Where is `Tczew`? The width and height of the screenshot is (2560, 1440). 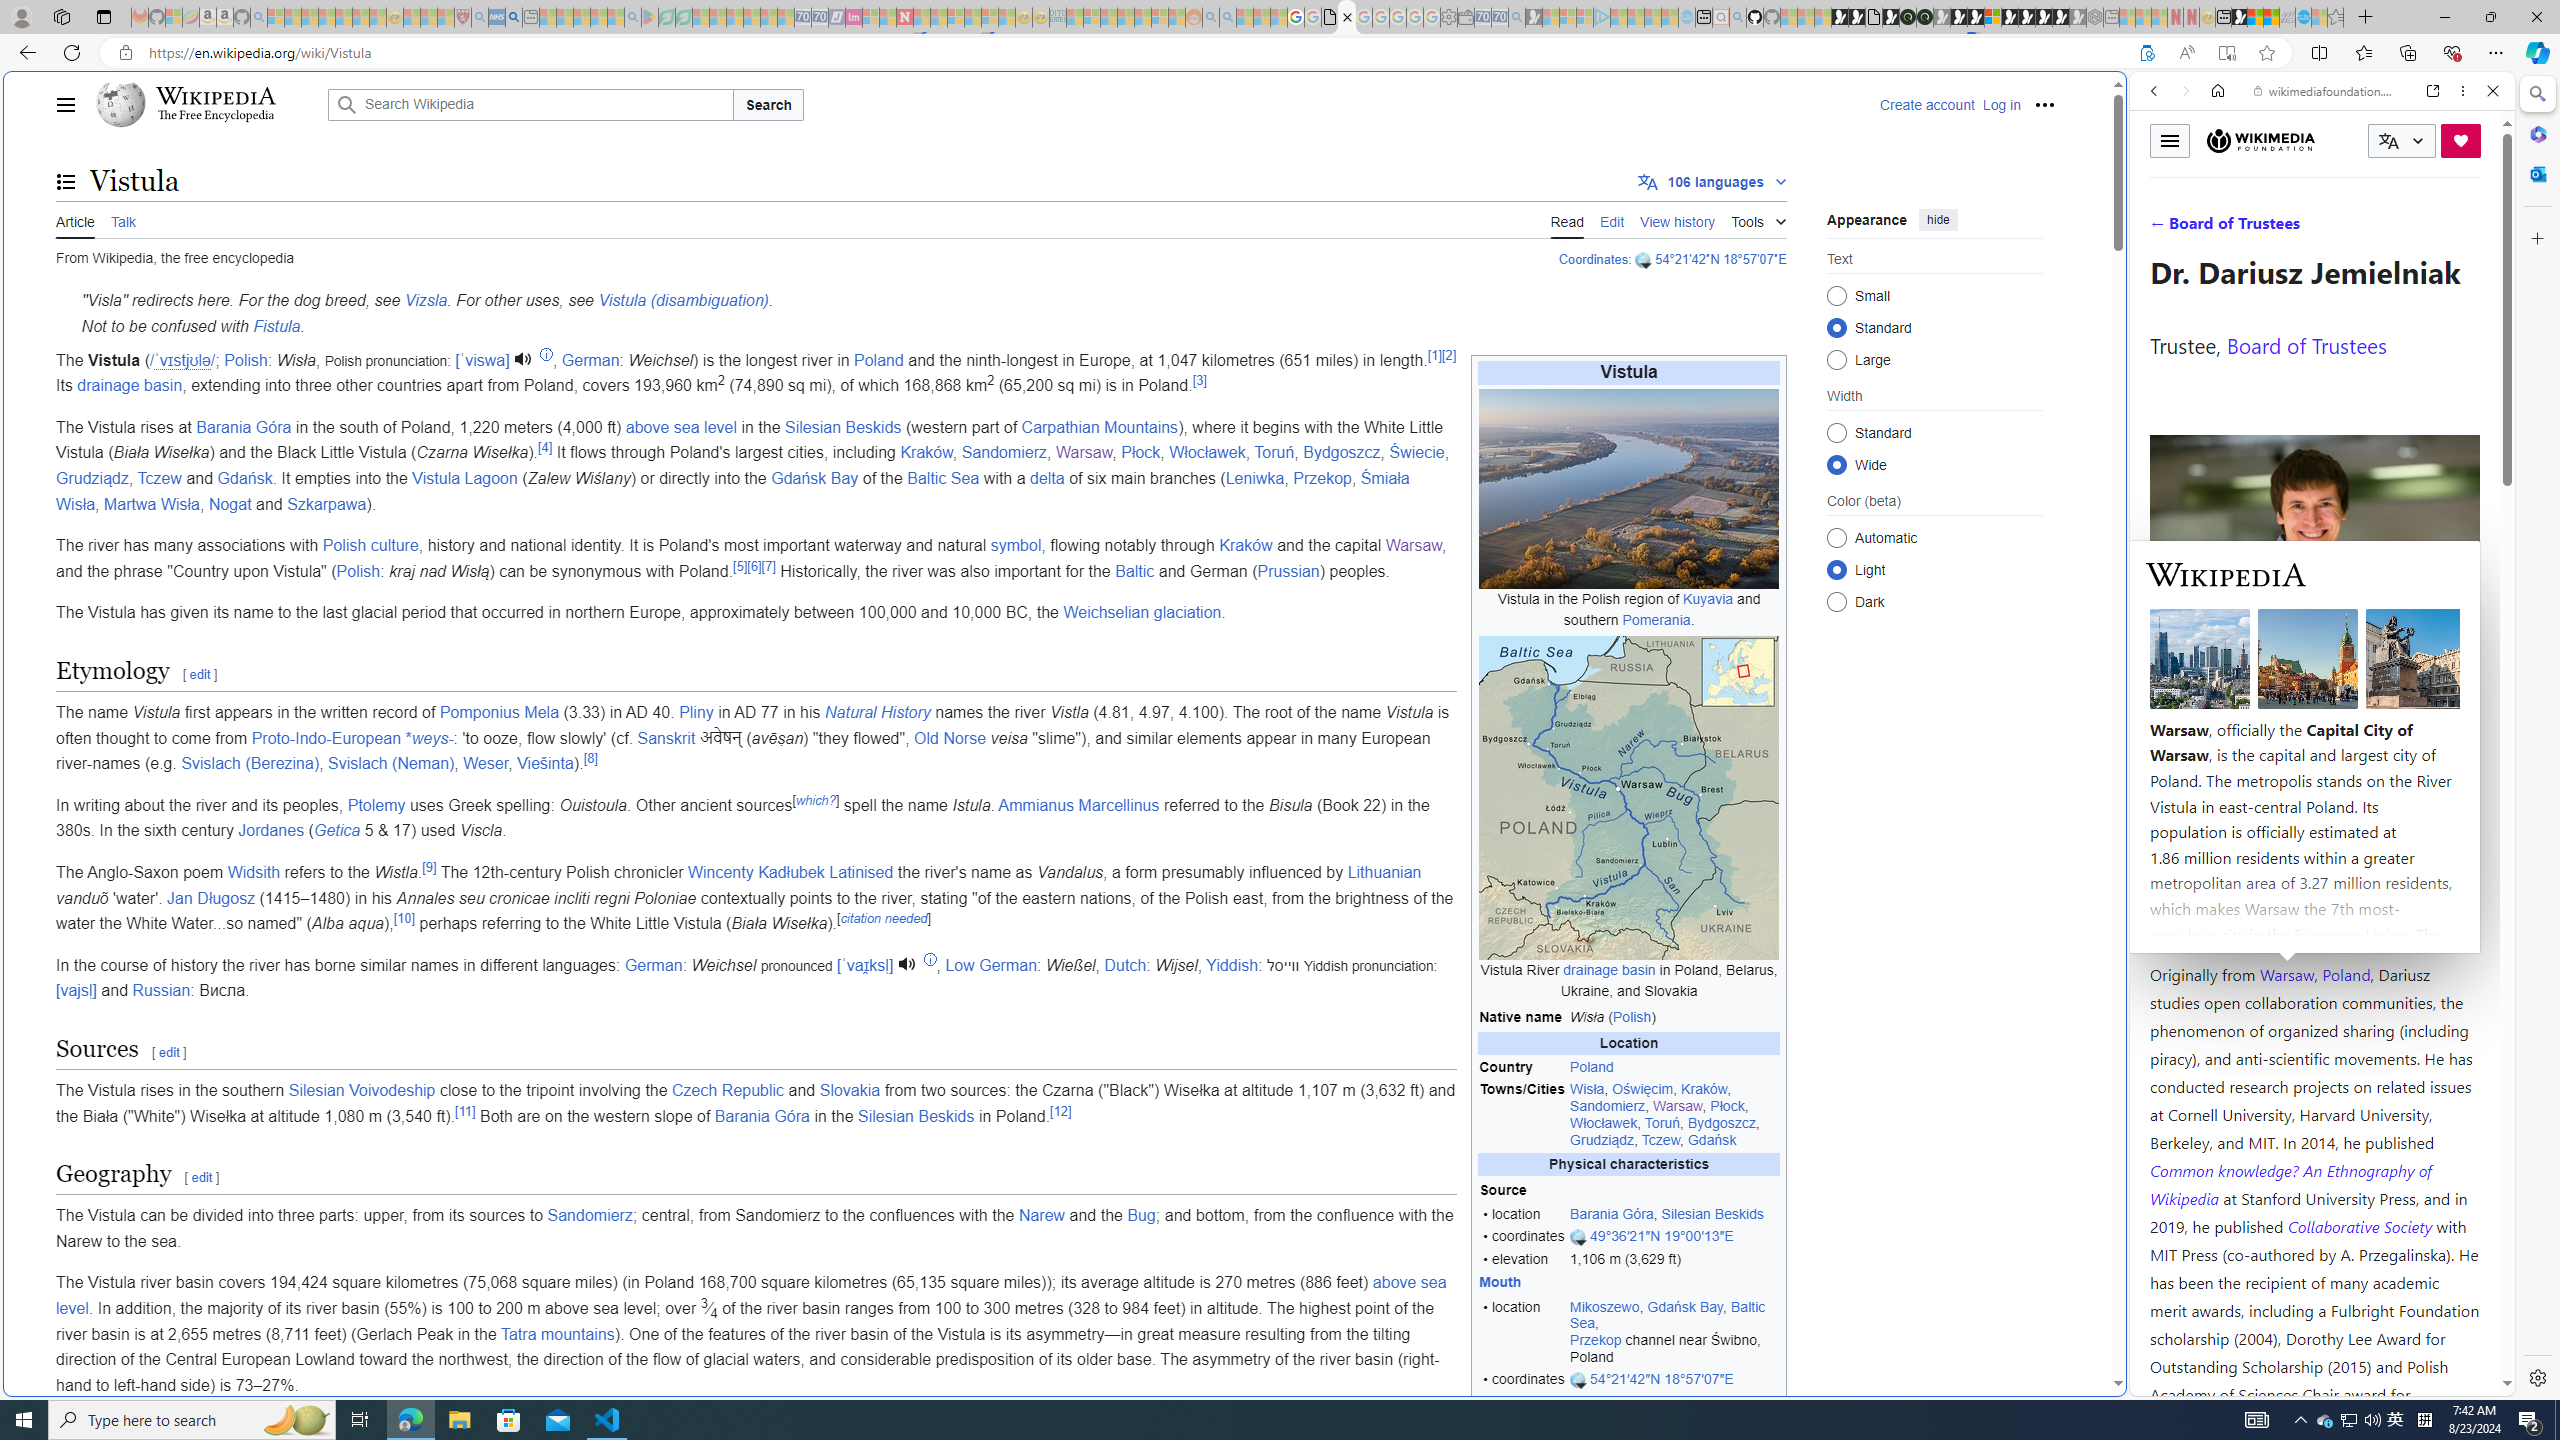
Tczew is located at coordinates (160, 478).